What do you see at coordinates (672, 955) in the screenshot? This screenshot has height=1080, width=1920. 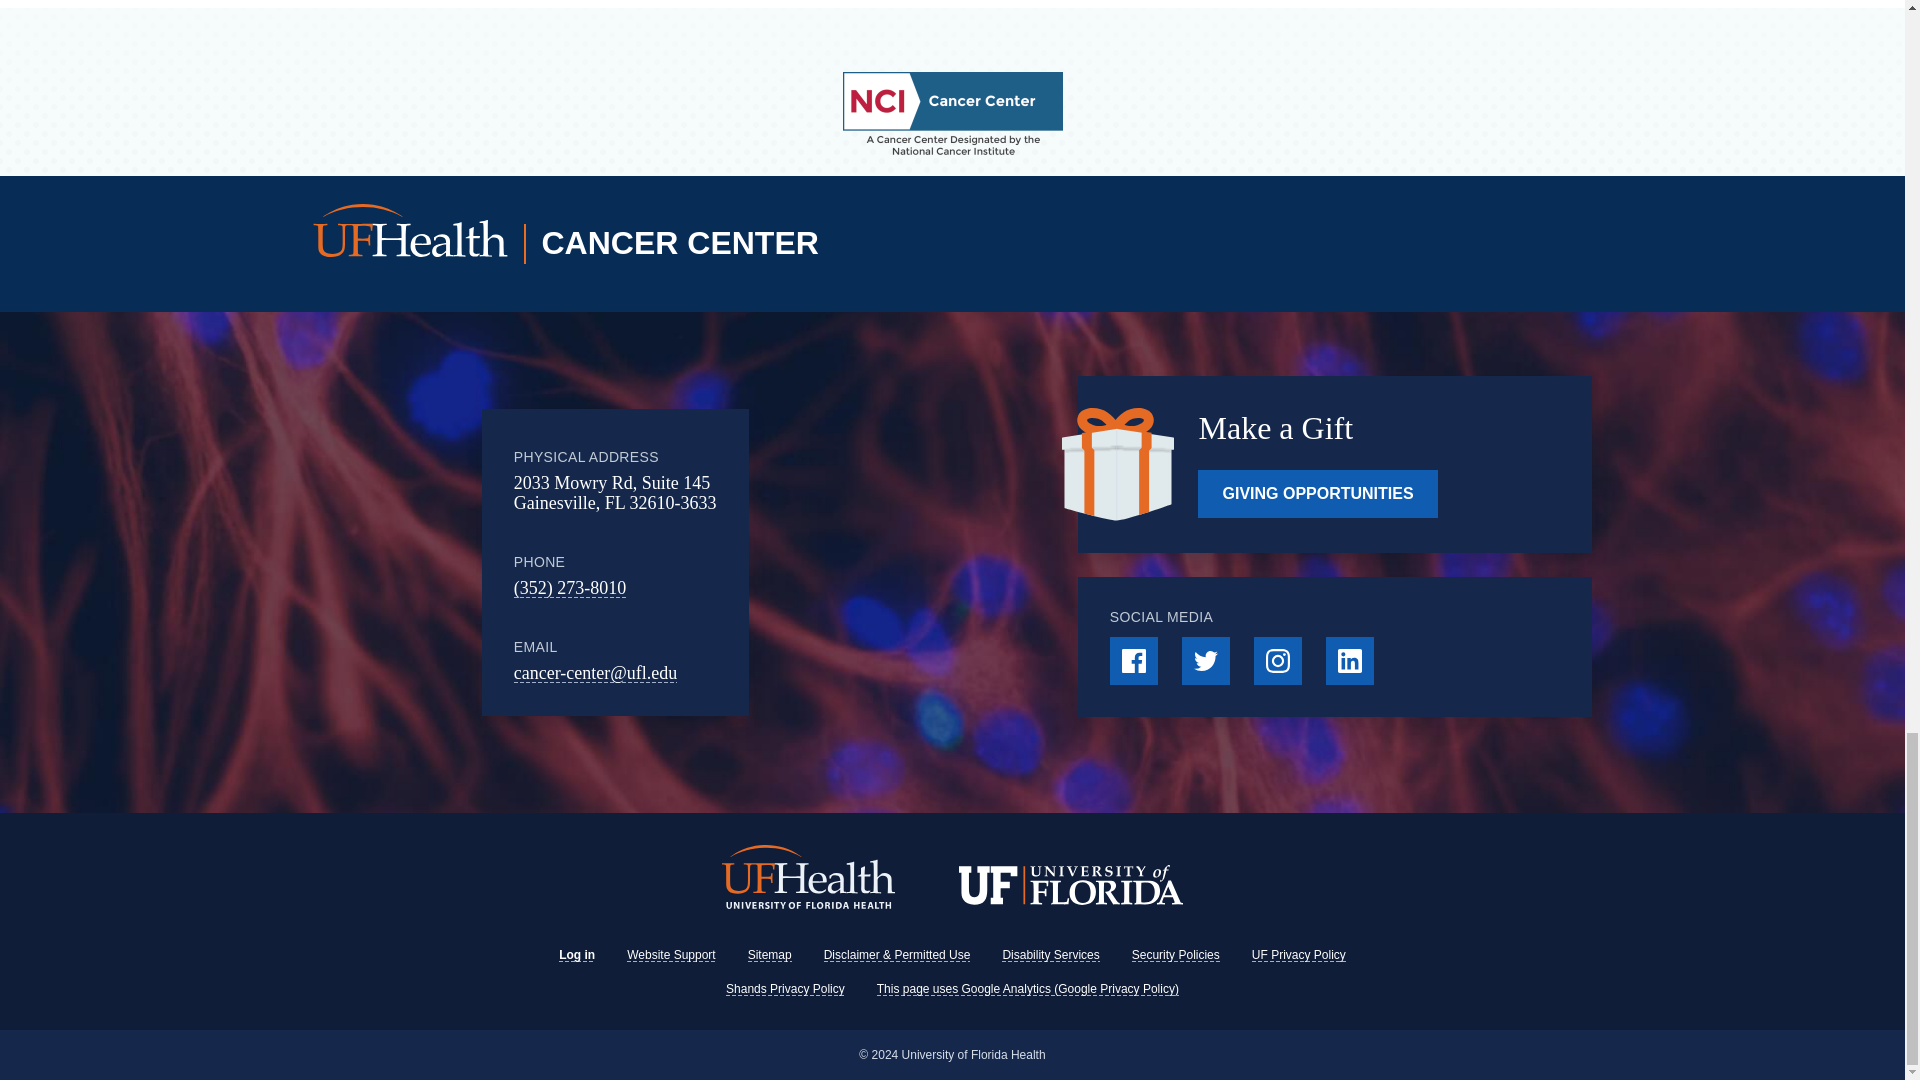 I see `Website Support` at bounding box center [672, 955].